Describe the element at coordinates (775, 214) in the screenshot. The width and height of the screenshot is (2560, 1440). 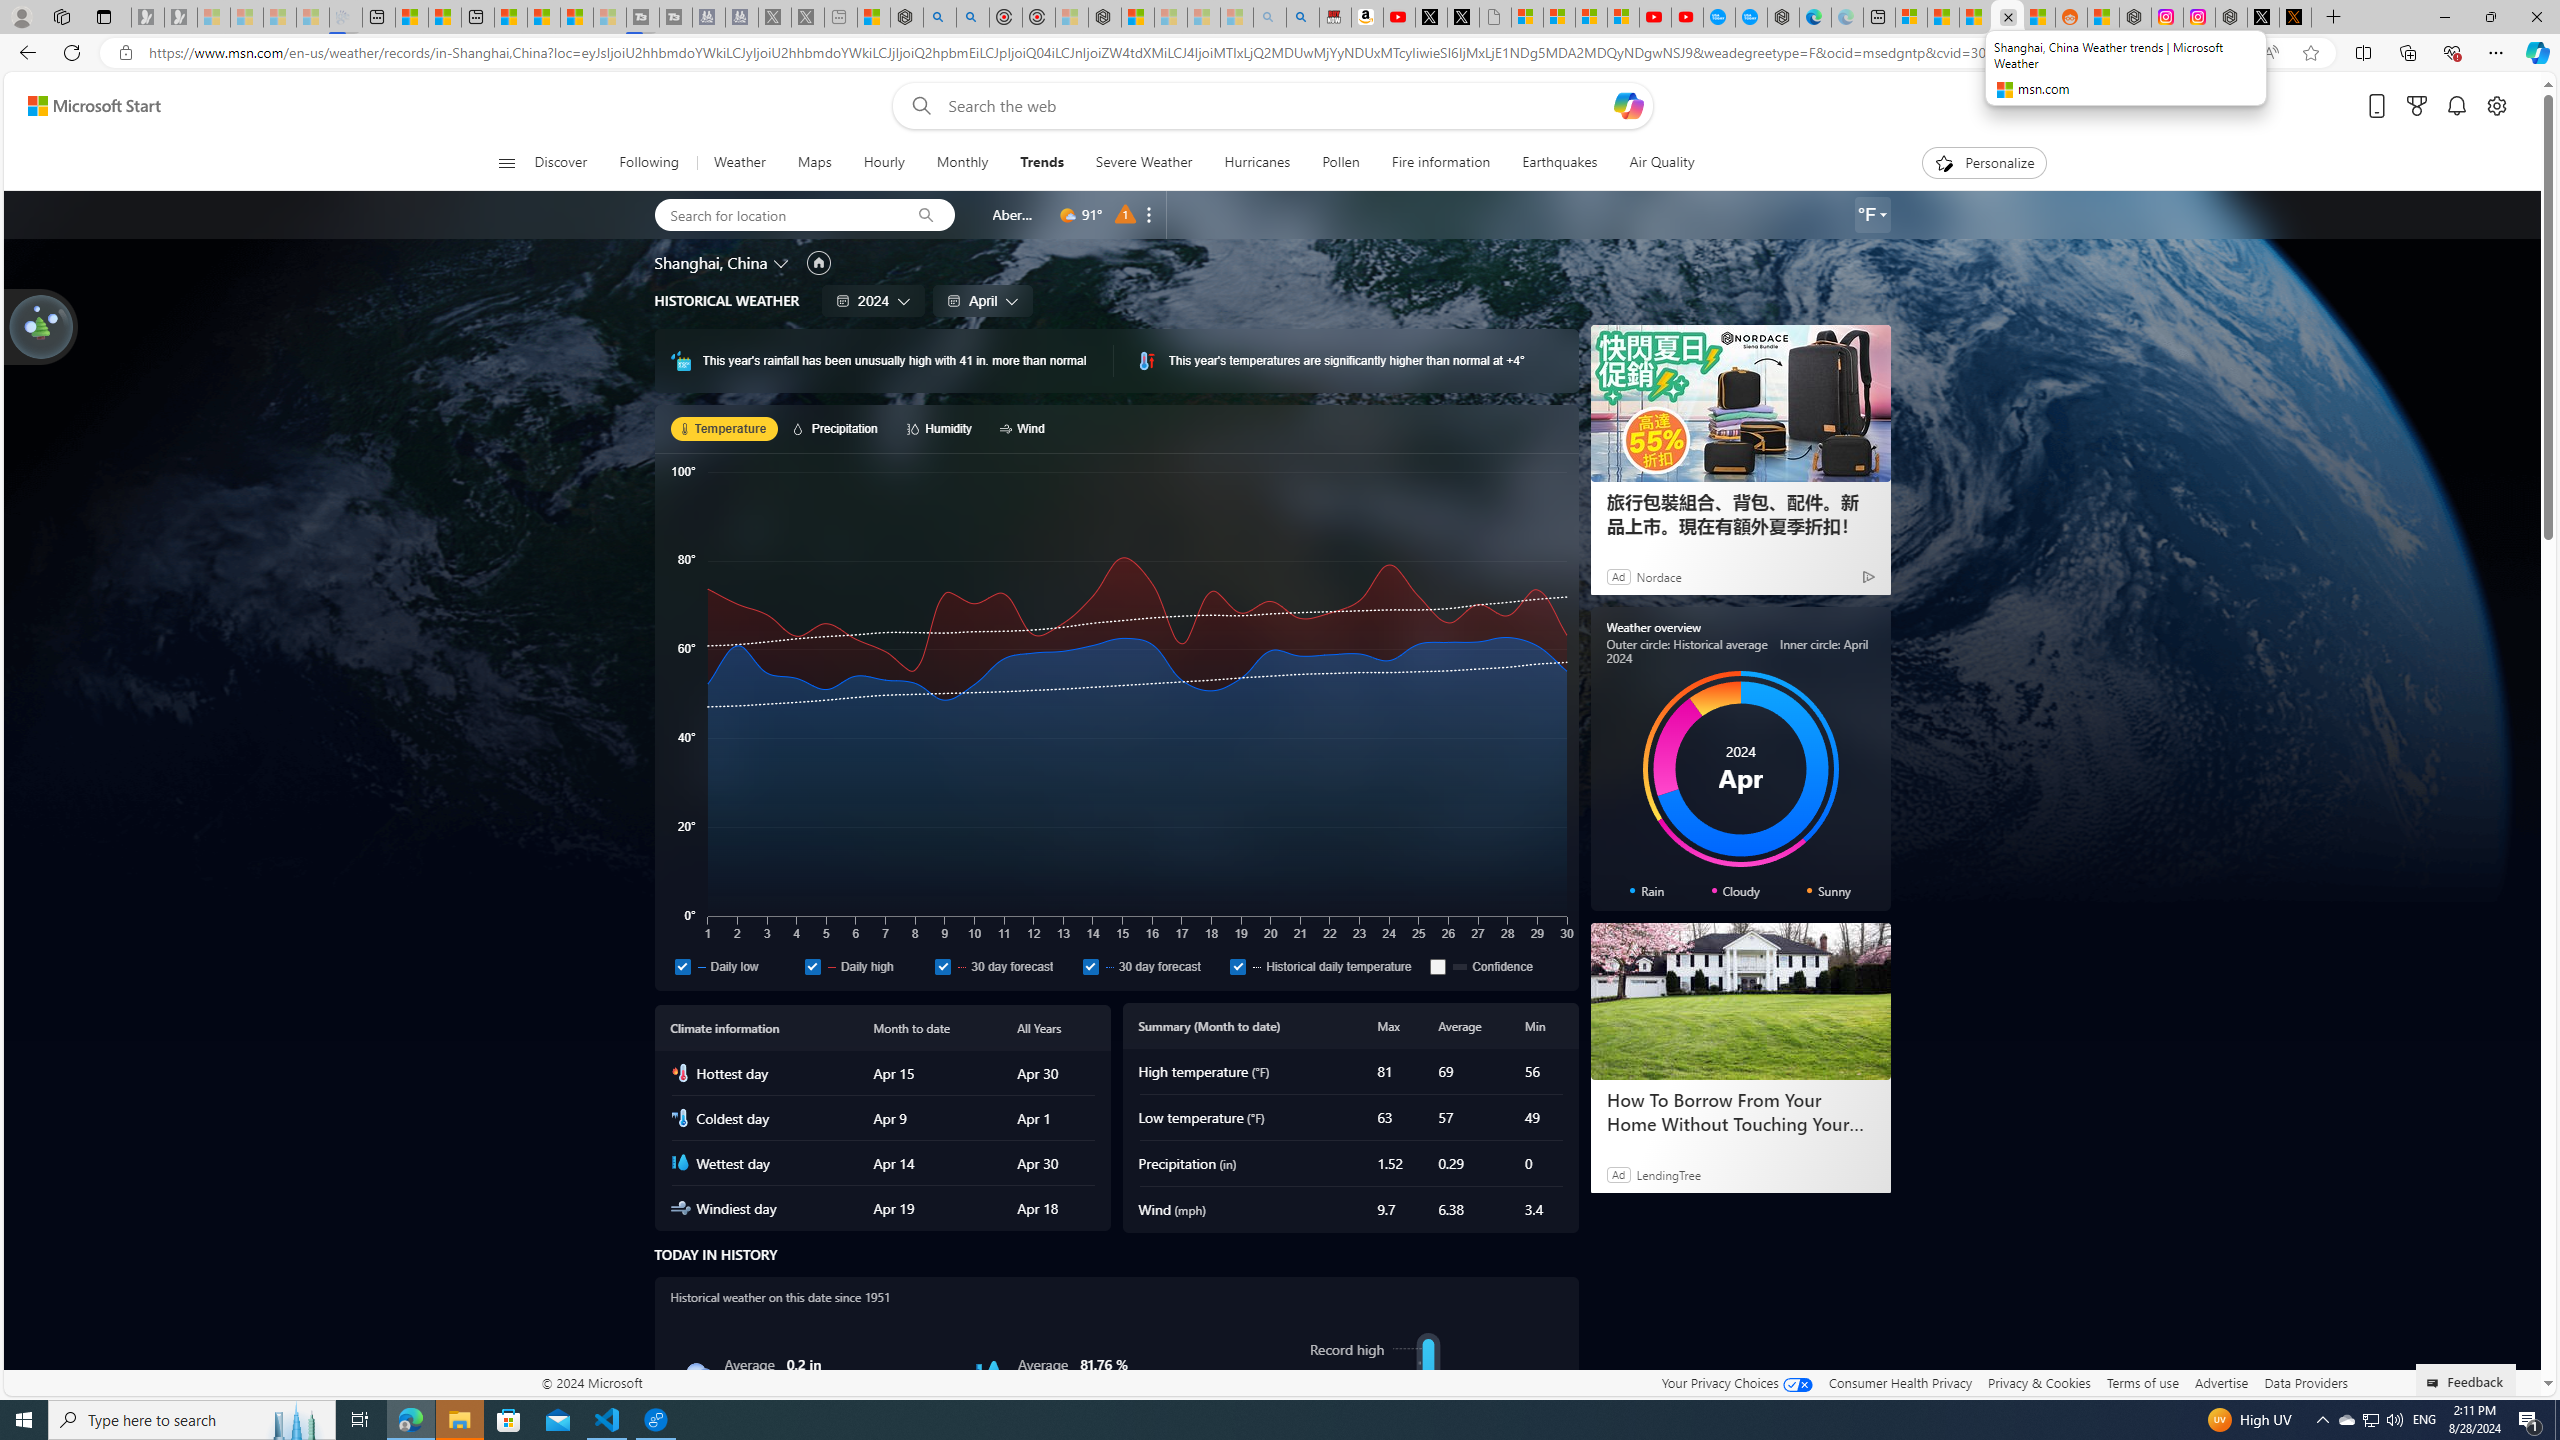
I see `Search for location` at that location.